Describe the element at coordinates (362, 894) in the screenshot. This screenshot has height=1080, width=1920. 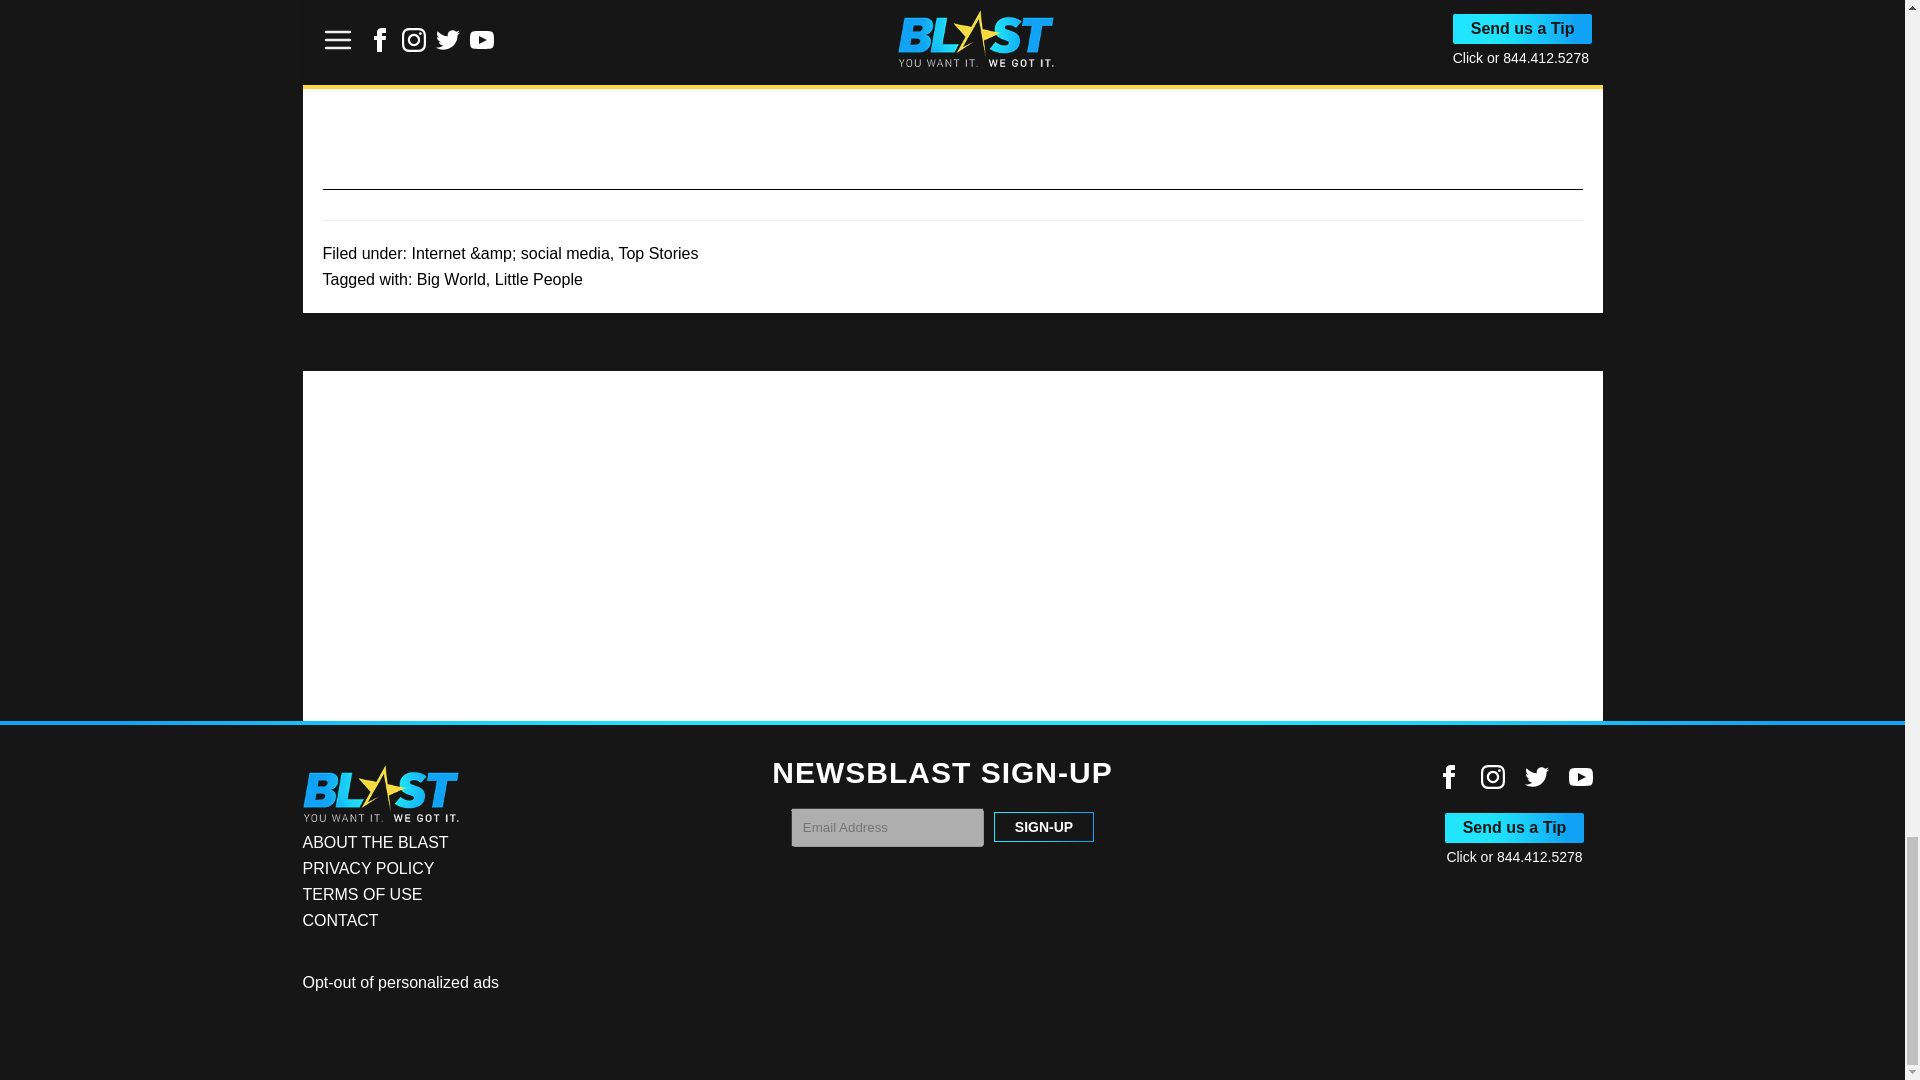
I see `TERMS OF USE` at that location.